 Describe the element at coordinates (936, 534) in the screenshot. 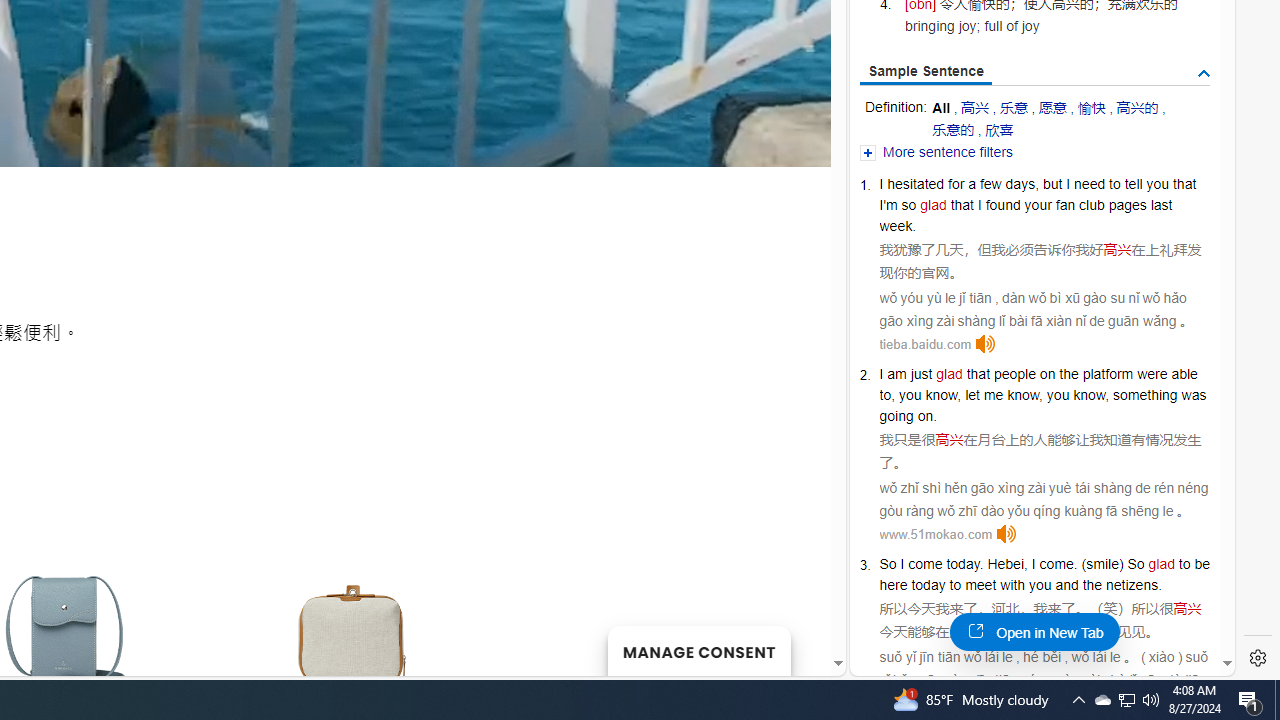

I see `www.51mokao.com` at that location.